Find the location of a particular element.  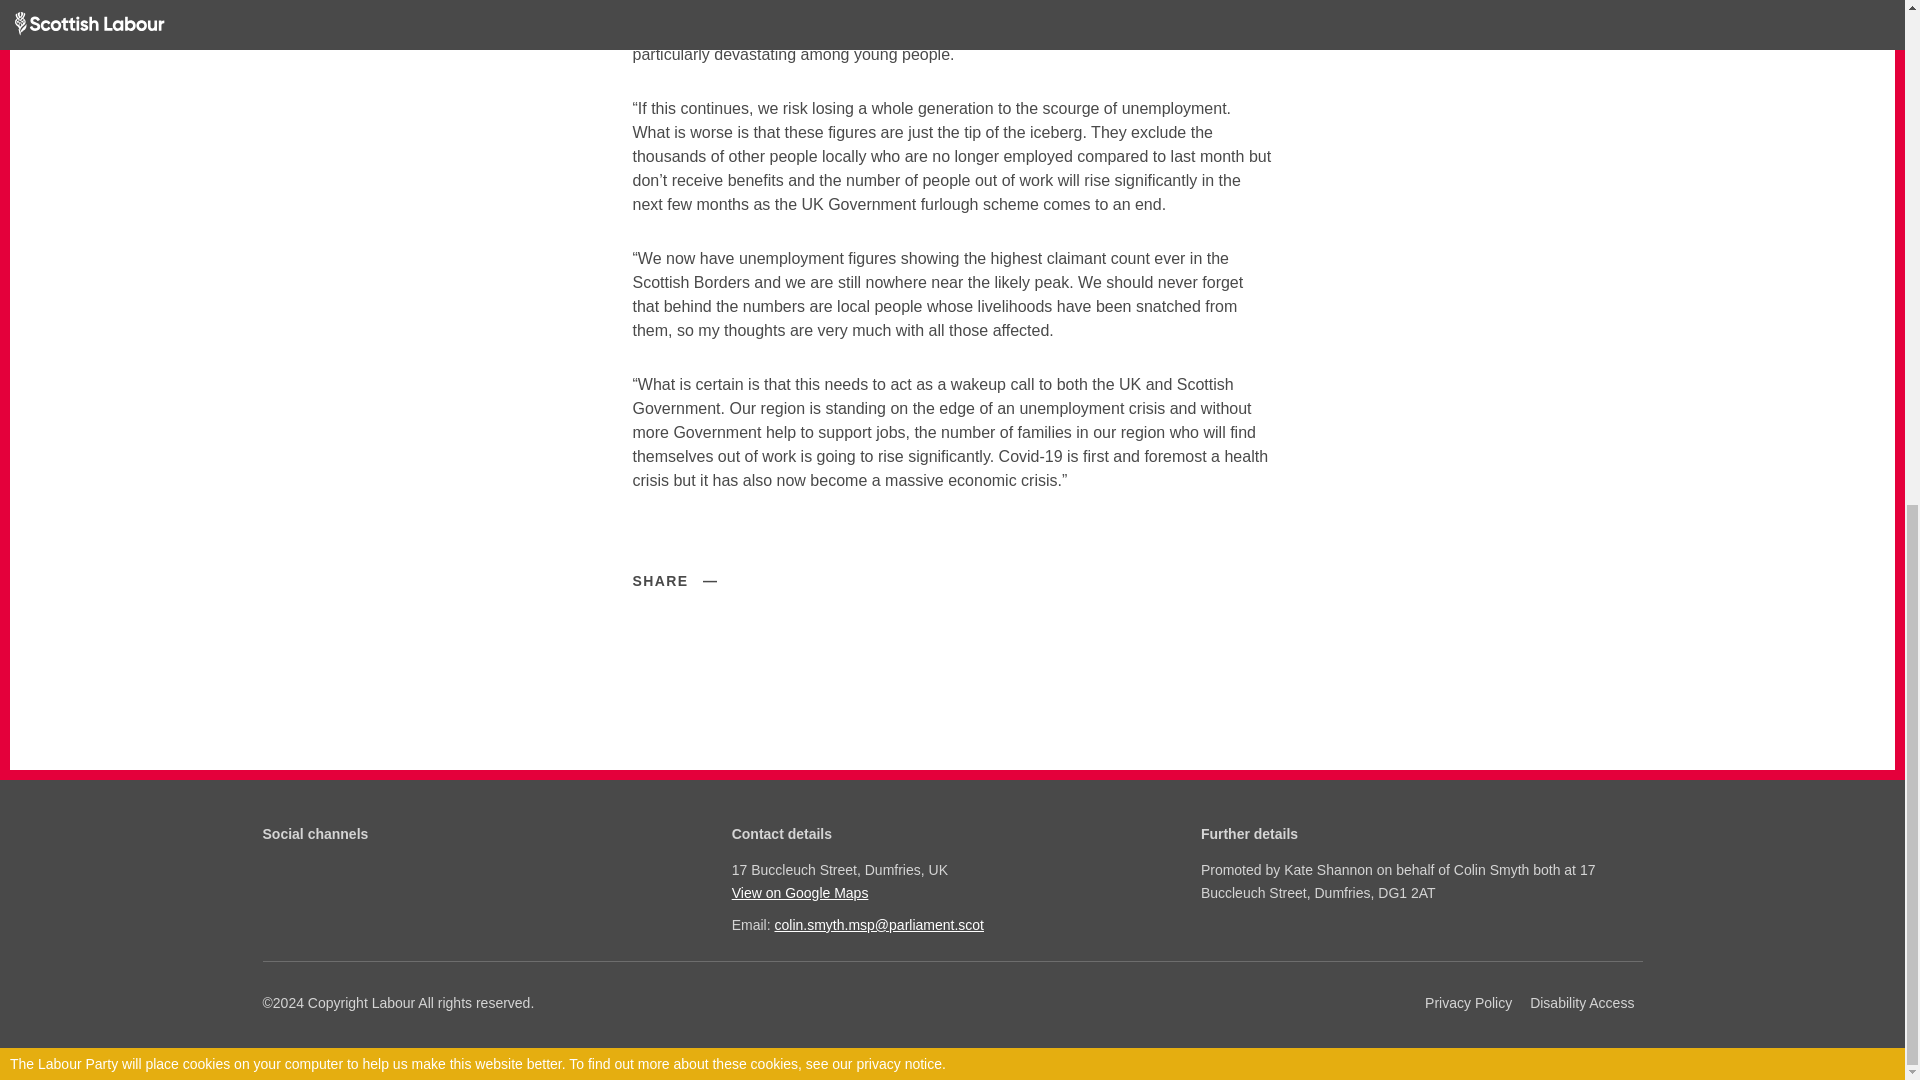

Disability Access is located at coordinates (1582, 1003).